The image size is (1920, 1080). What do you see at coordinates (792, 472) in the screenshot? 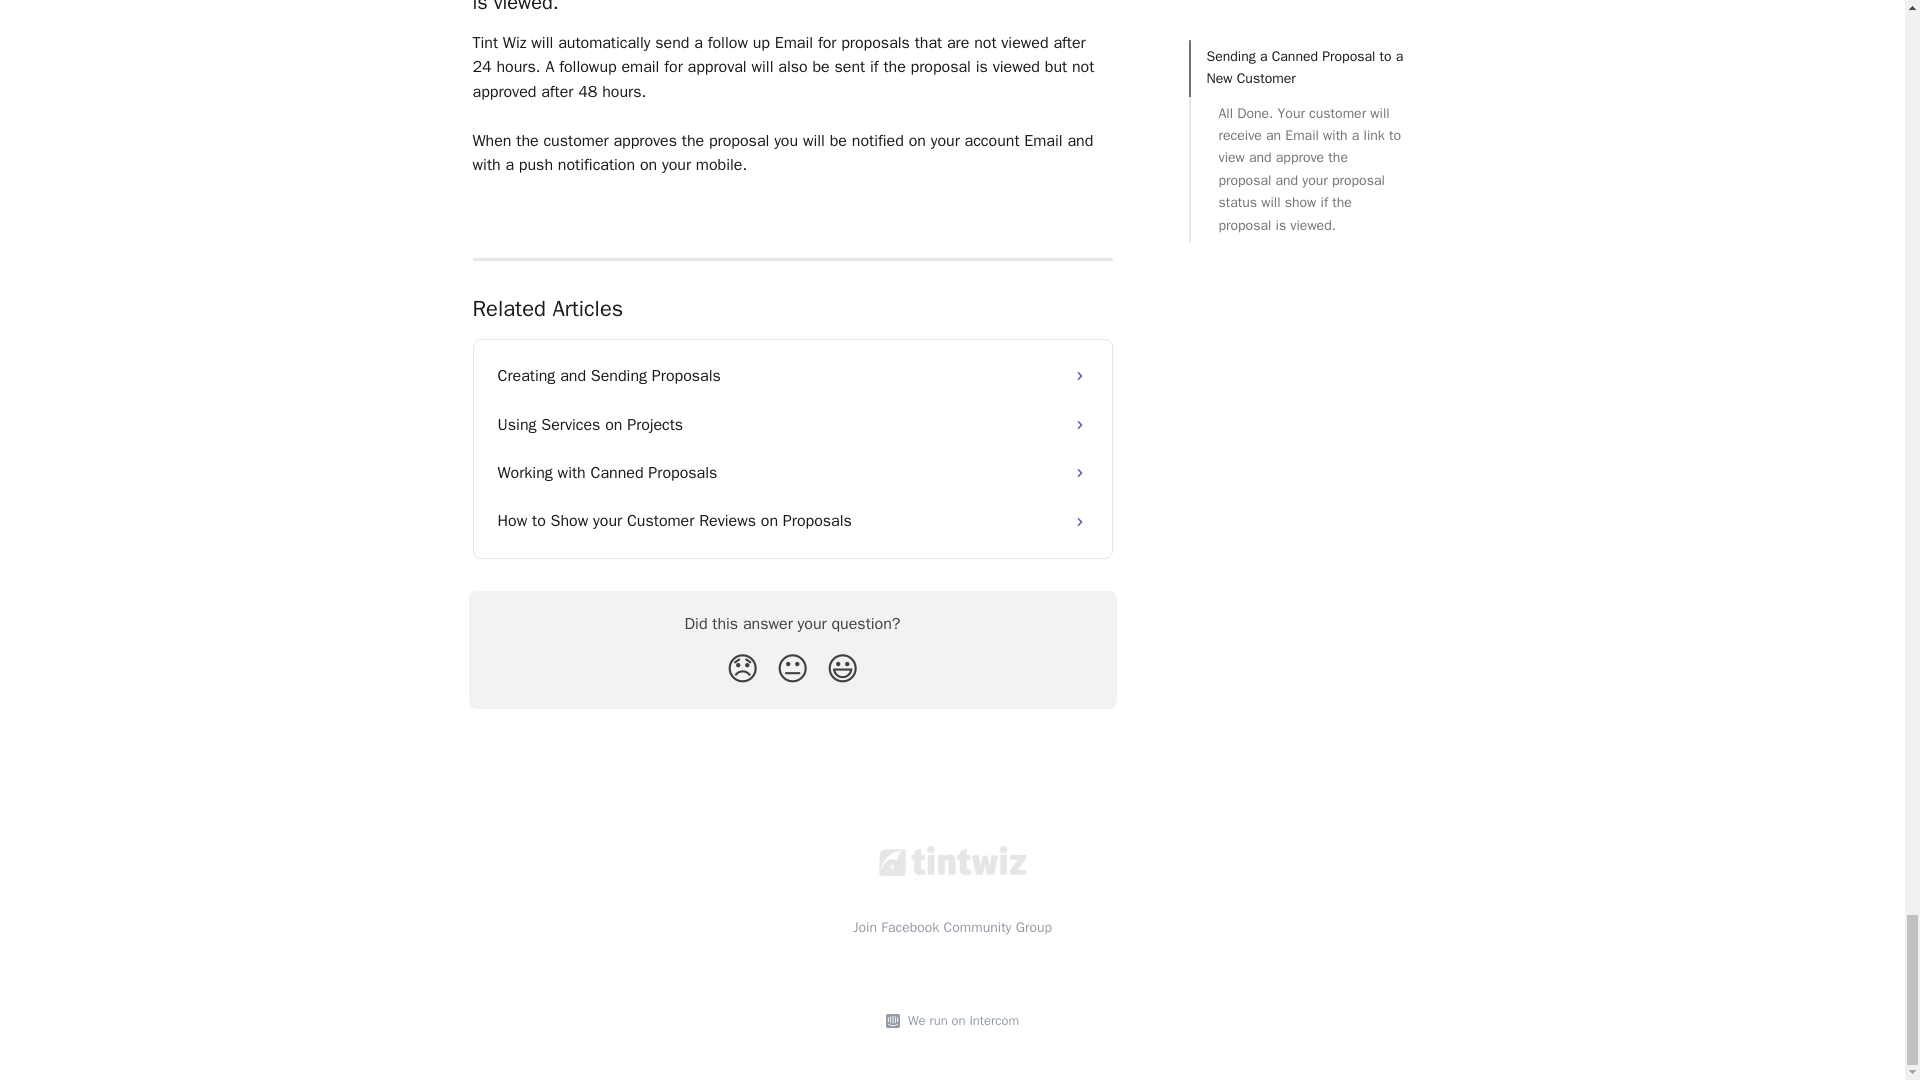
I see `Working with Canned Proposals` at bounding box center [792, 472].